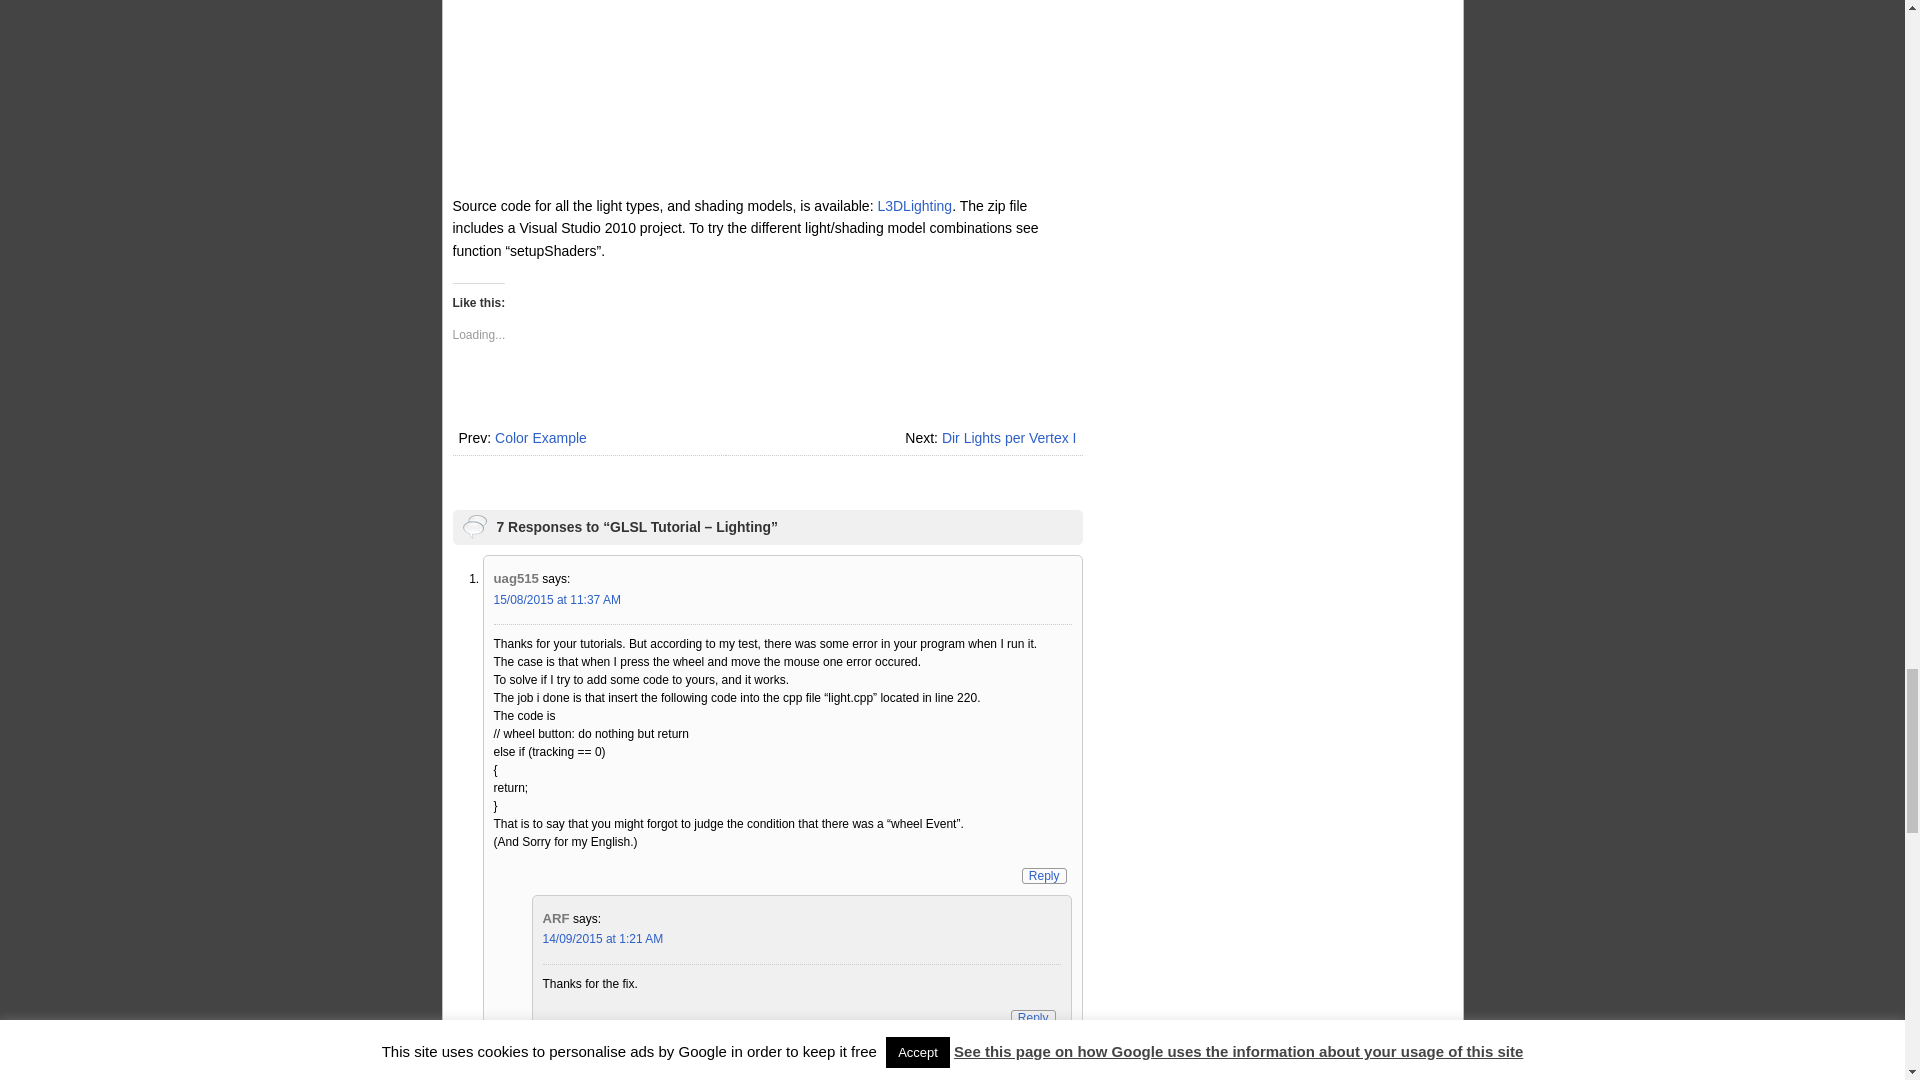 This screenshot has height=1080, width=1920. What do you see at coordinates (766, 98) in the screenshot?
I see `Advertisement` at bounding box center [766, 98].